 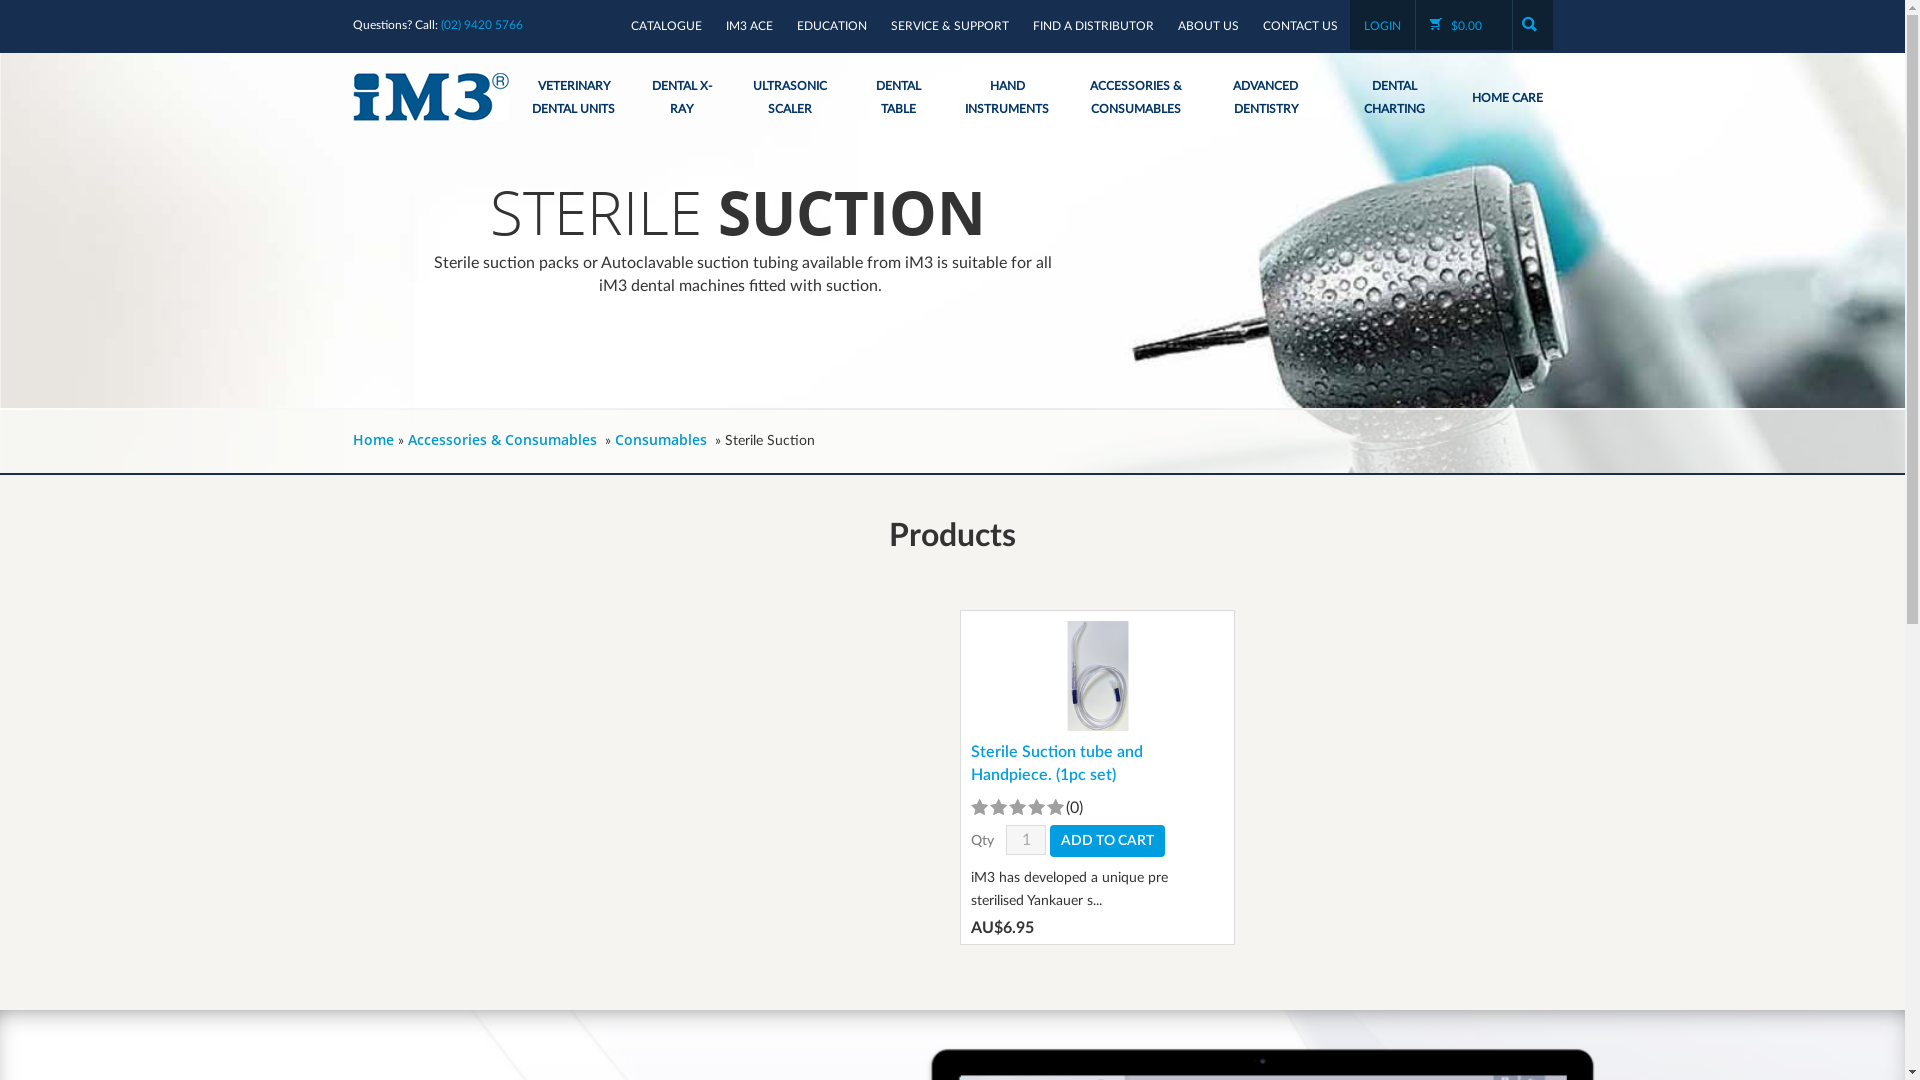 What do you see at coordinates (750, 26) in the screenshot?
I see `IM3 ACE` at bounding box center [750, 26].